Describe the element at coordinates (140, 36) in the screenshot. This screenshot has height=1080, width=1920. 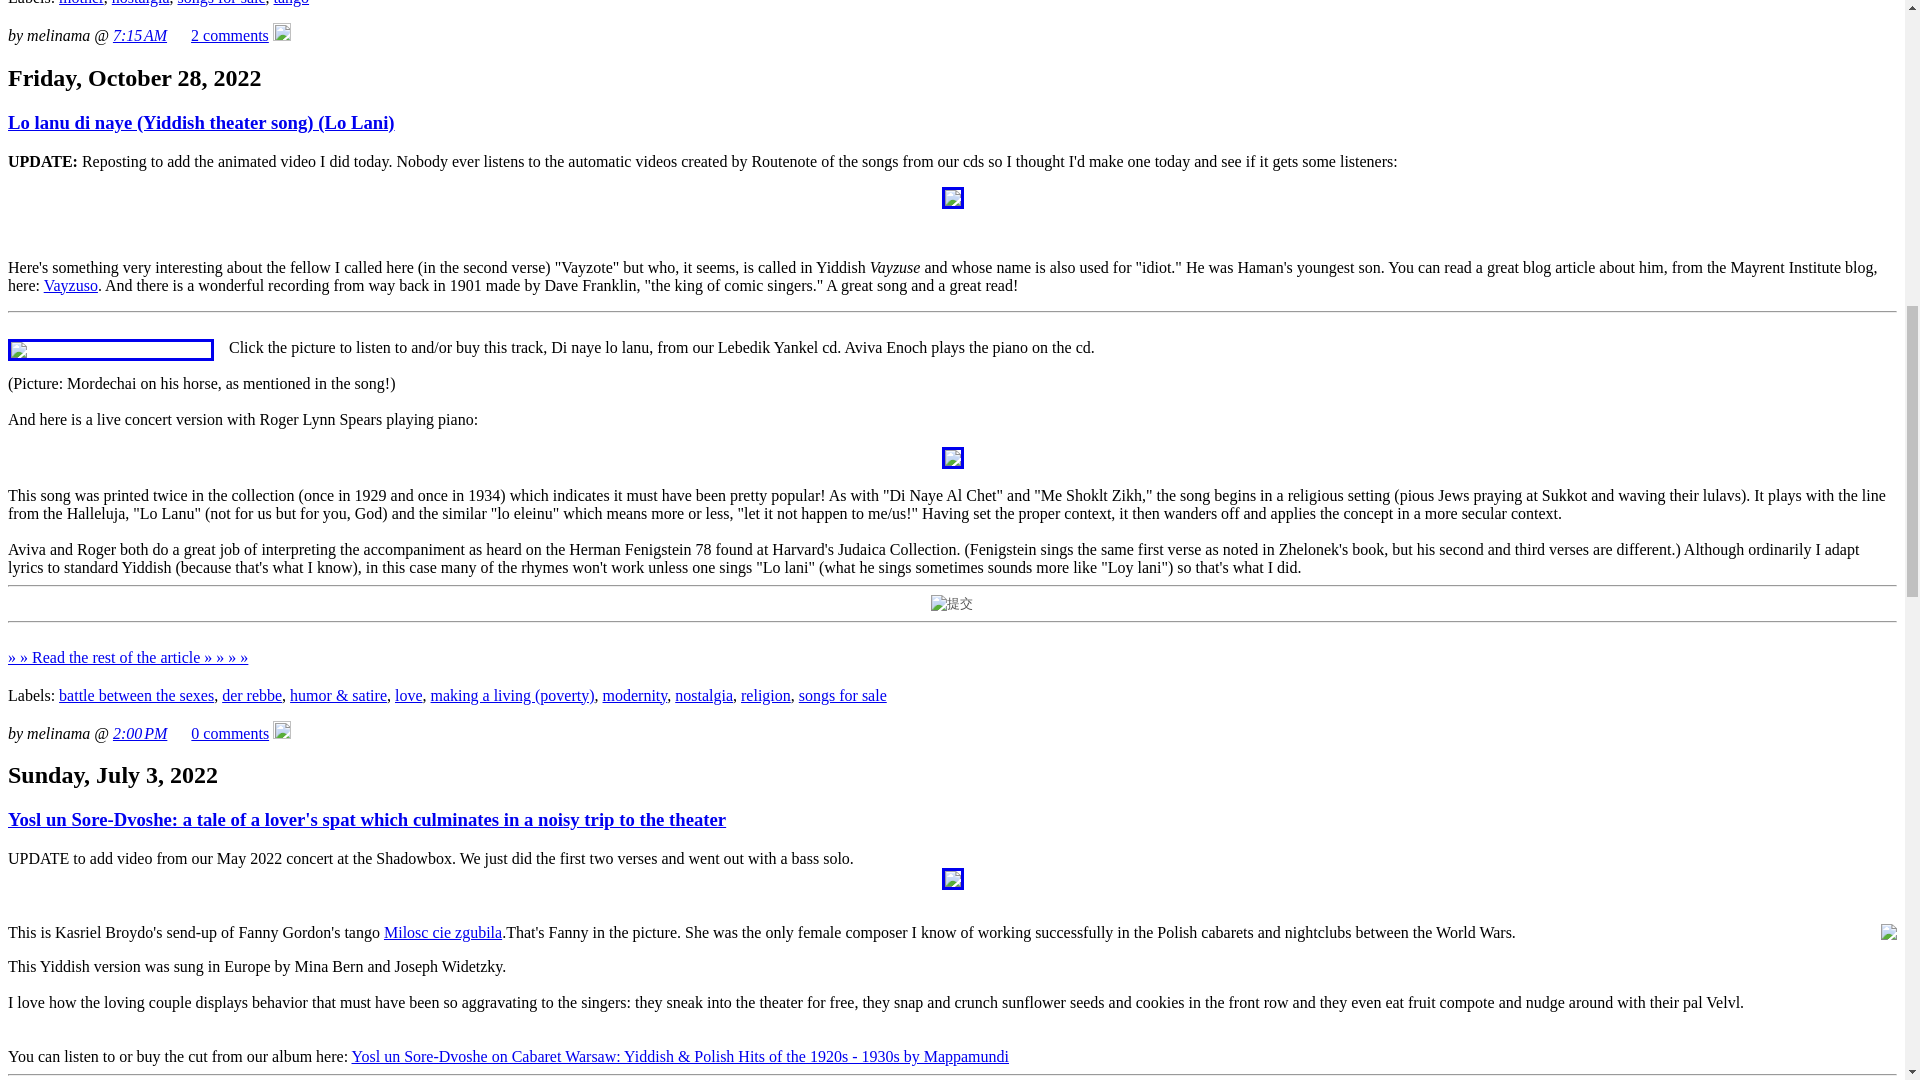
I see `permanent link` at that location.